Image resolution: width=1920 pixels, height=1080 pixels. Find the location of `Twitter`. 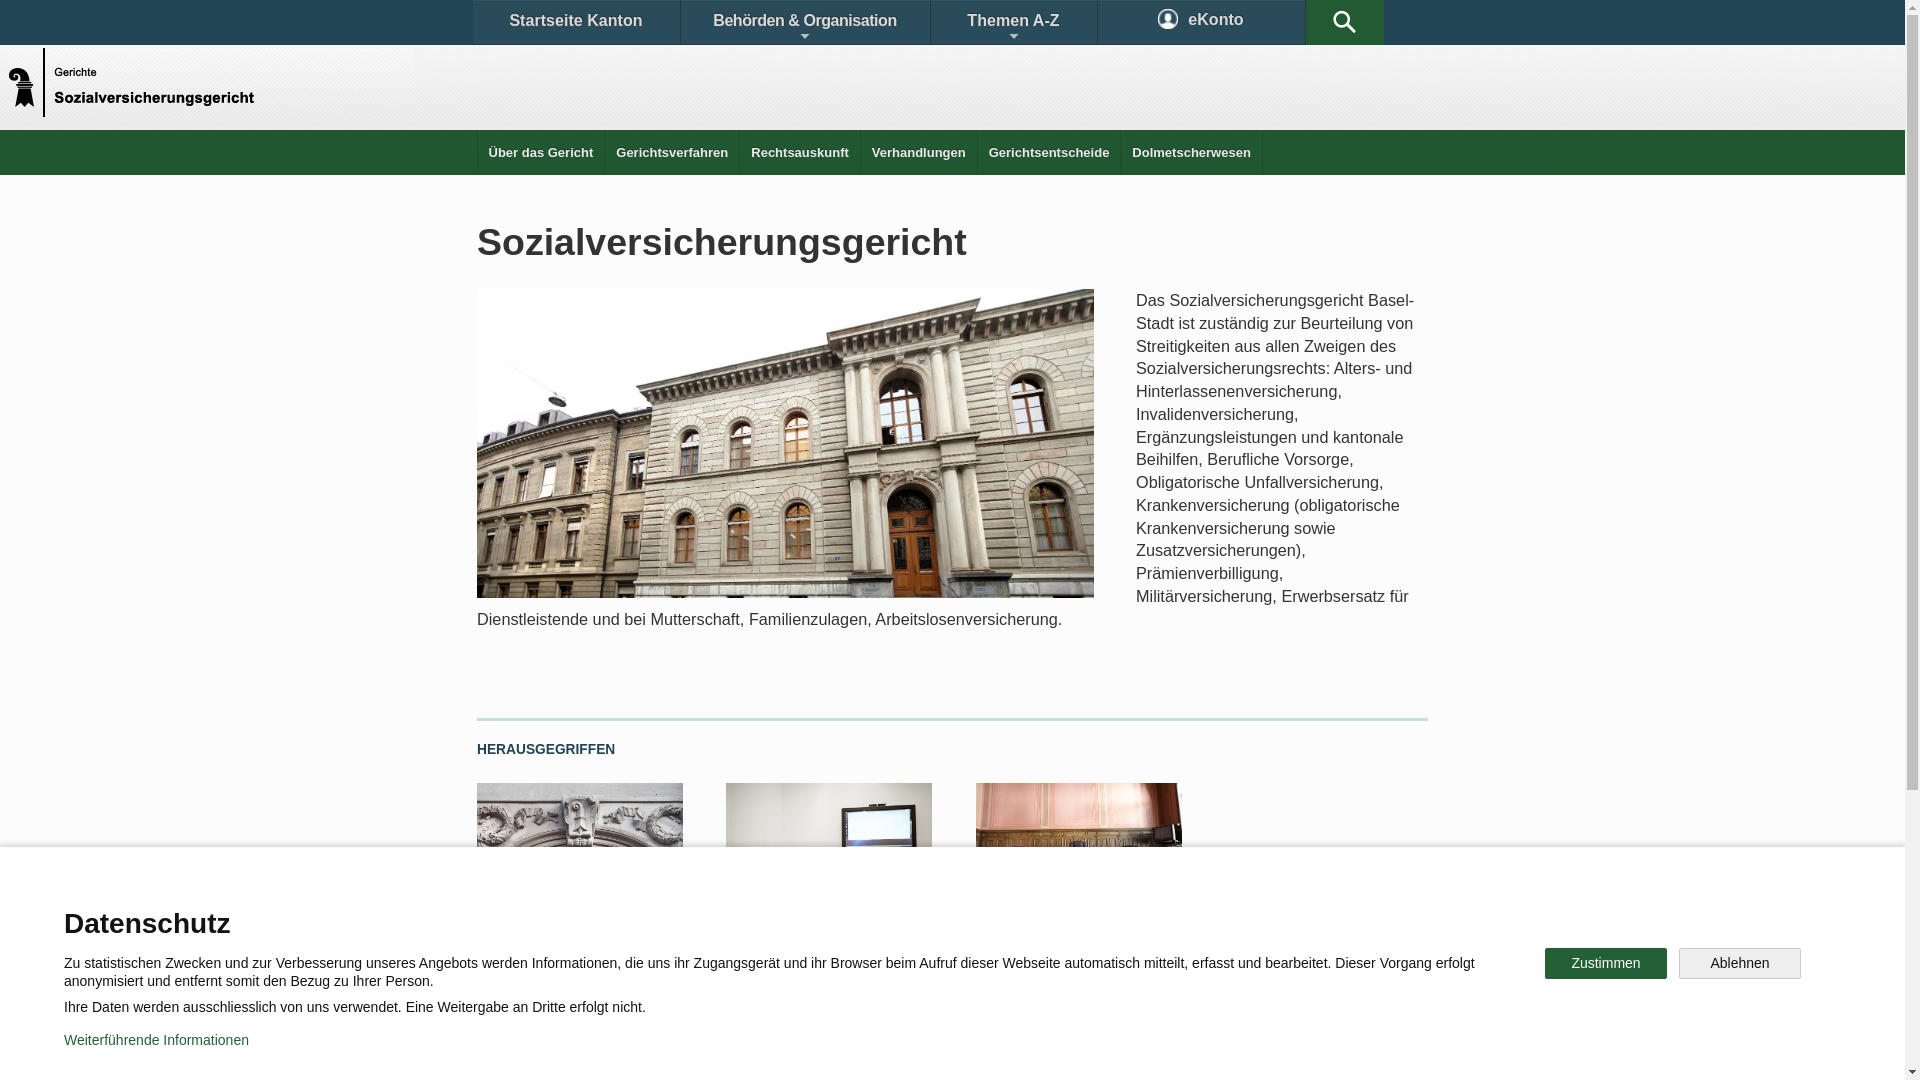

Twitter is located at coordinates (847, 984).